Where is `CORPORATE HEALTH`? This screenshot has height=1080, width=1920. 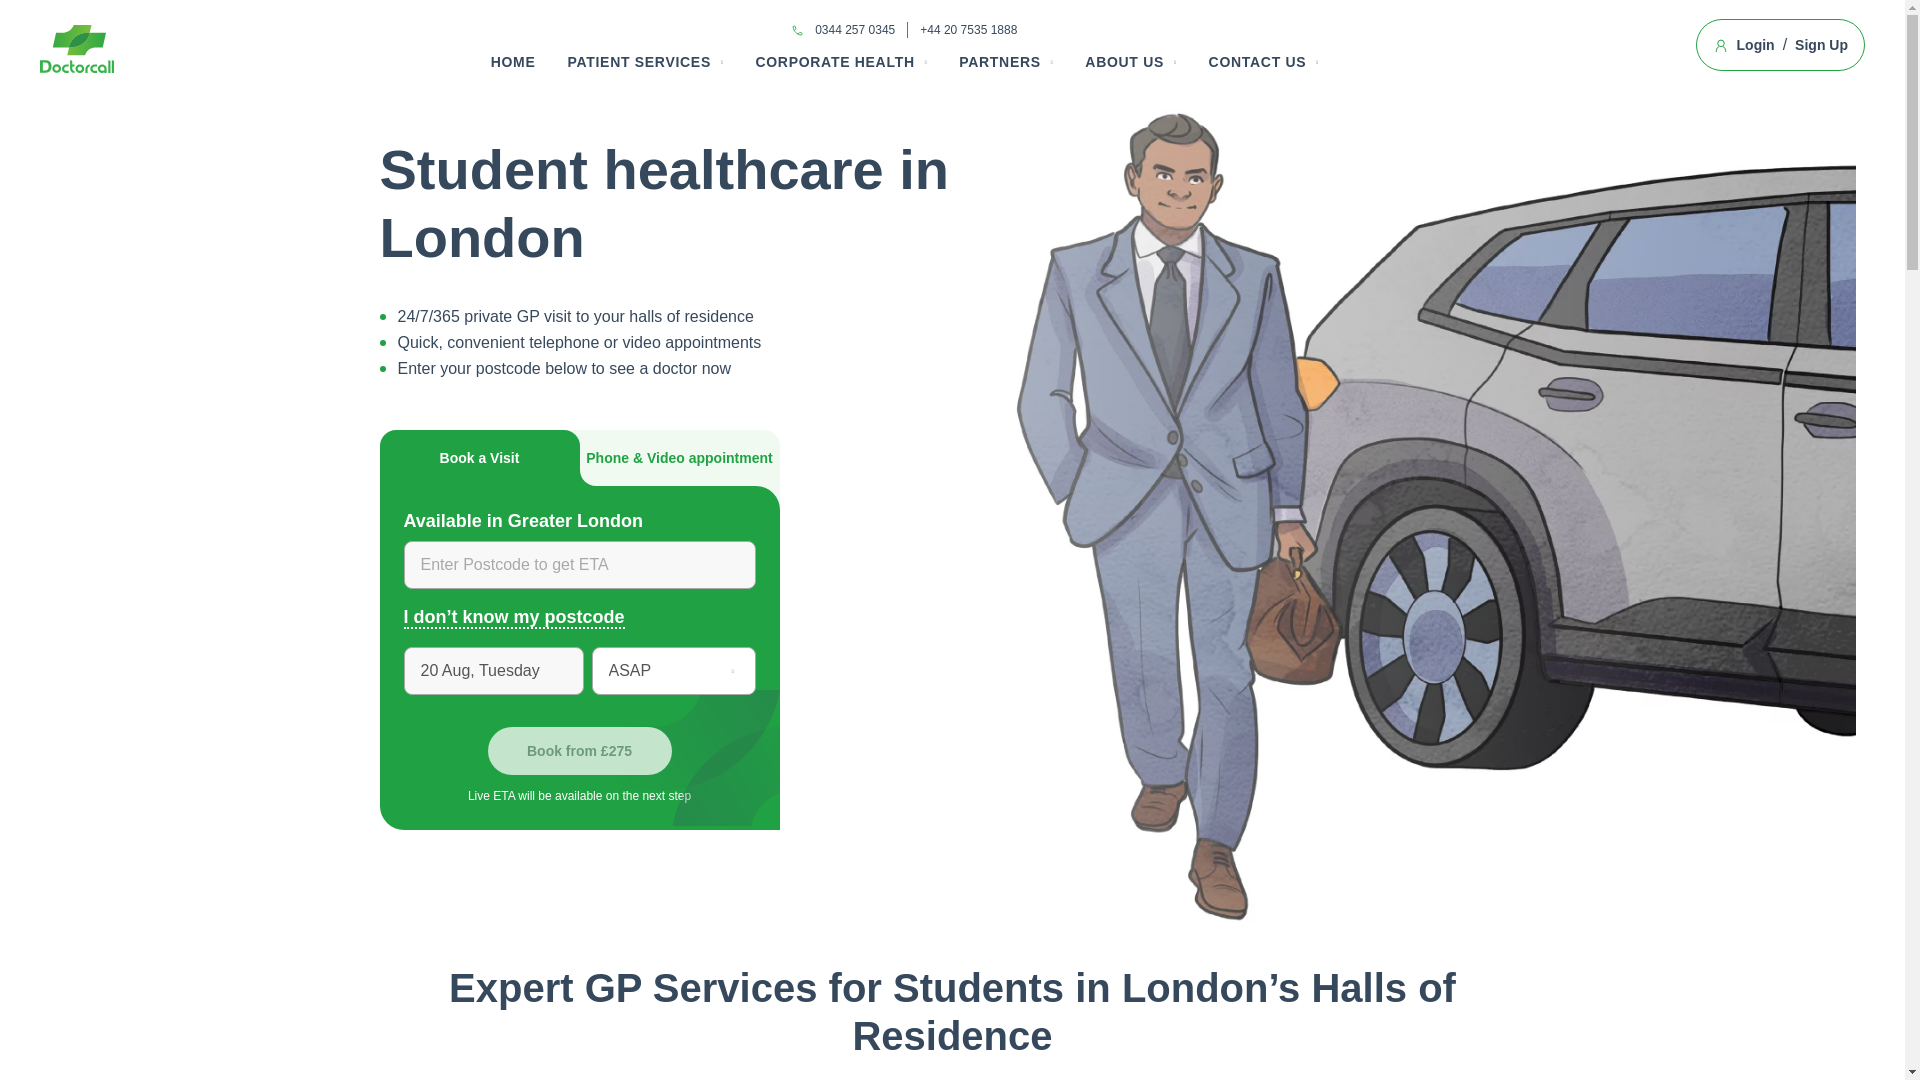 CORPORATE HEALTH is located at coordinates (834, 62).